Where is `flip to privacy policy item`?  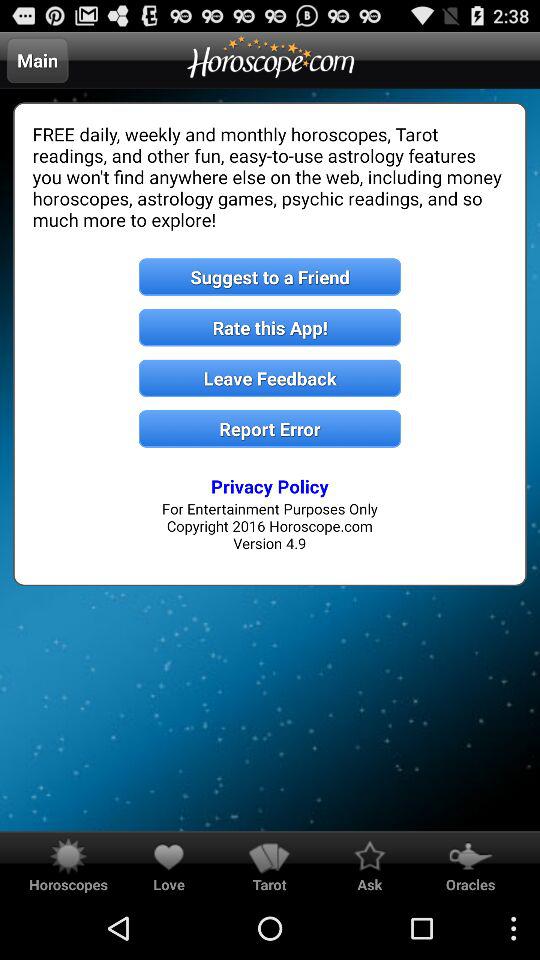
flip to privacy policy item is located at coordinates (270, 486).